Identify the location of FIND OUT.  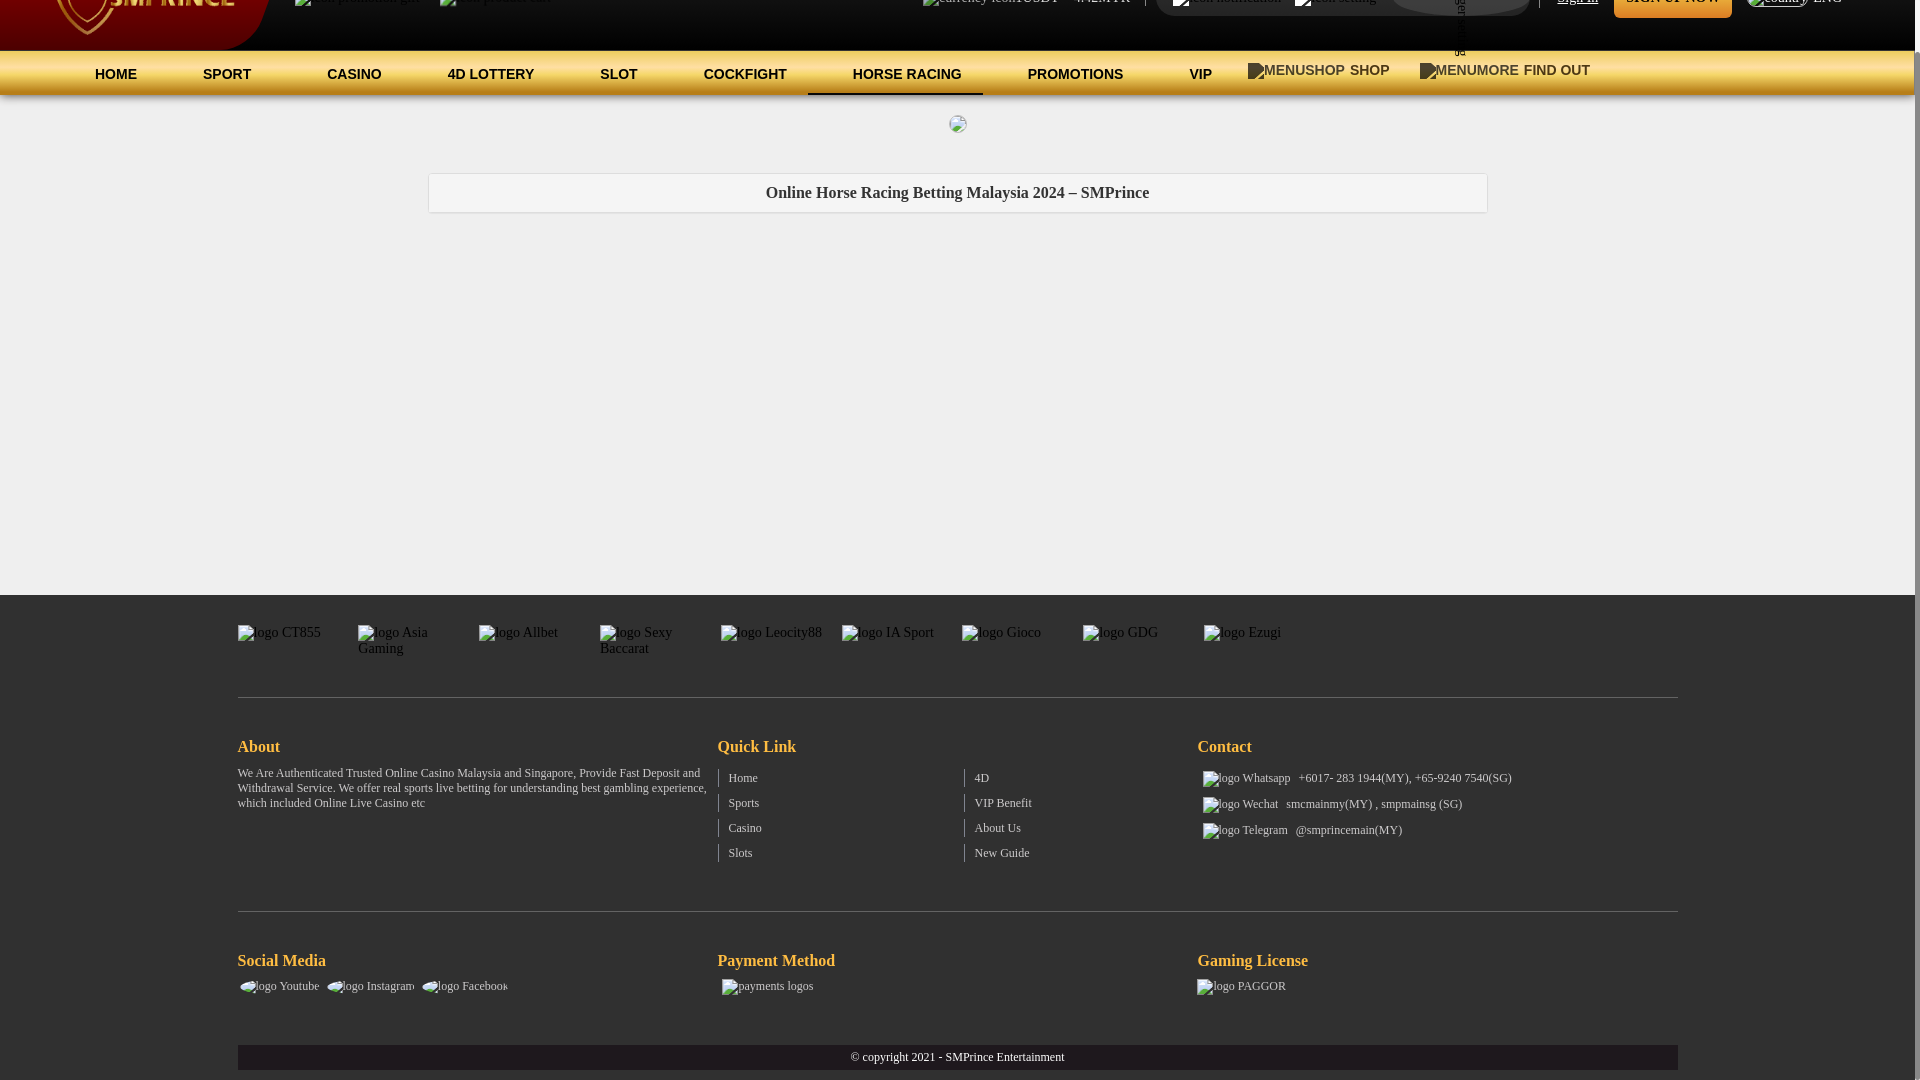
(1510, 70).